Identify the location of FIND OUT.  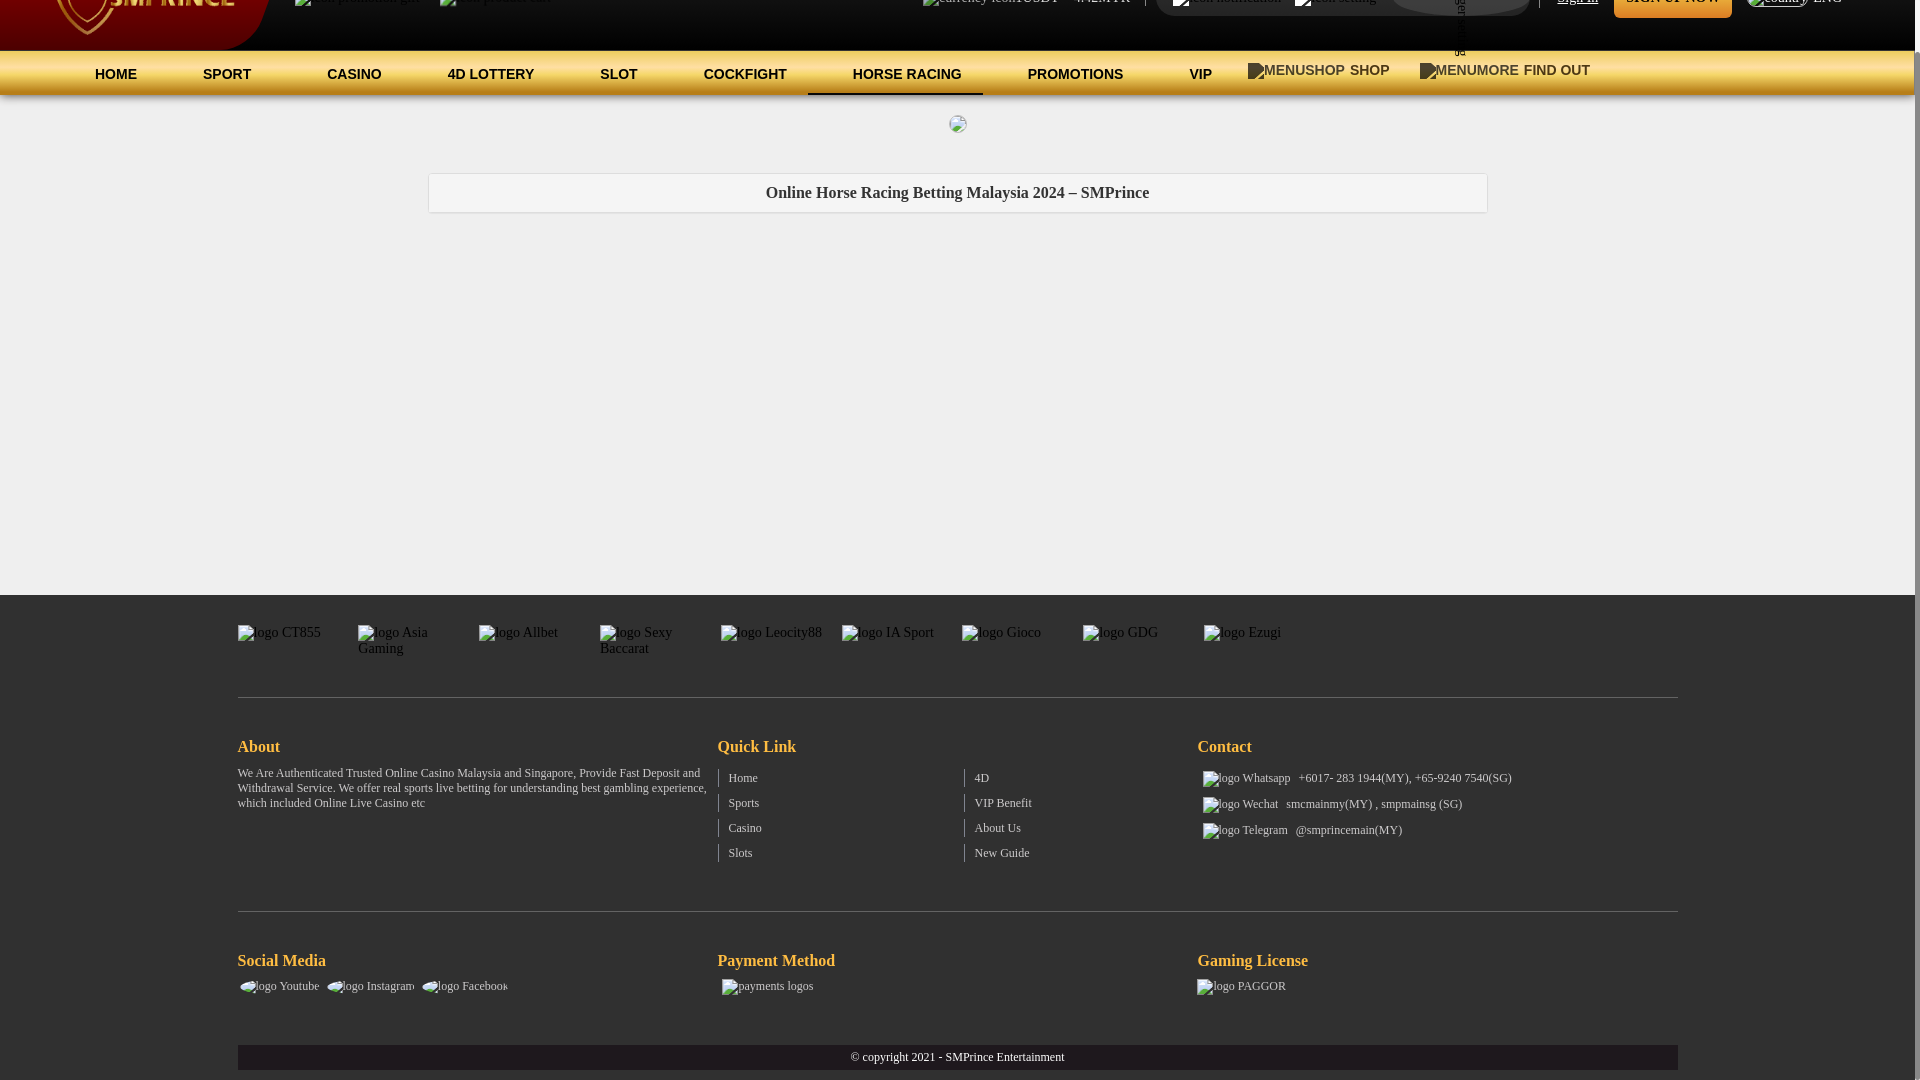
(1510, 70).